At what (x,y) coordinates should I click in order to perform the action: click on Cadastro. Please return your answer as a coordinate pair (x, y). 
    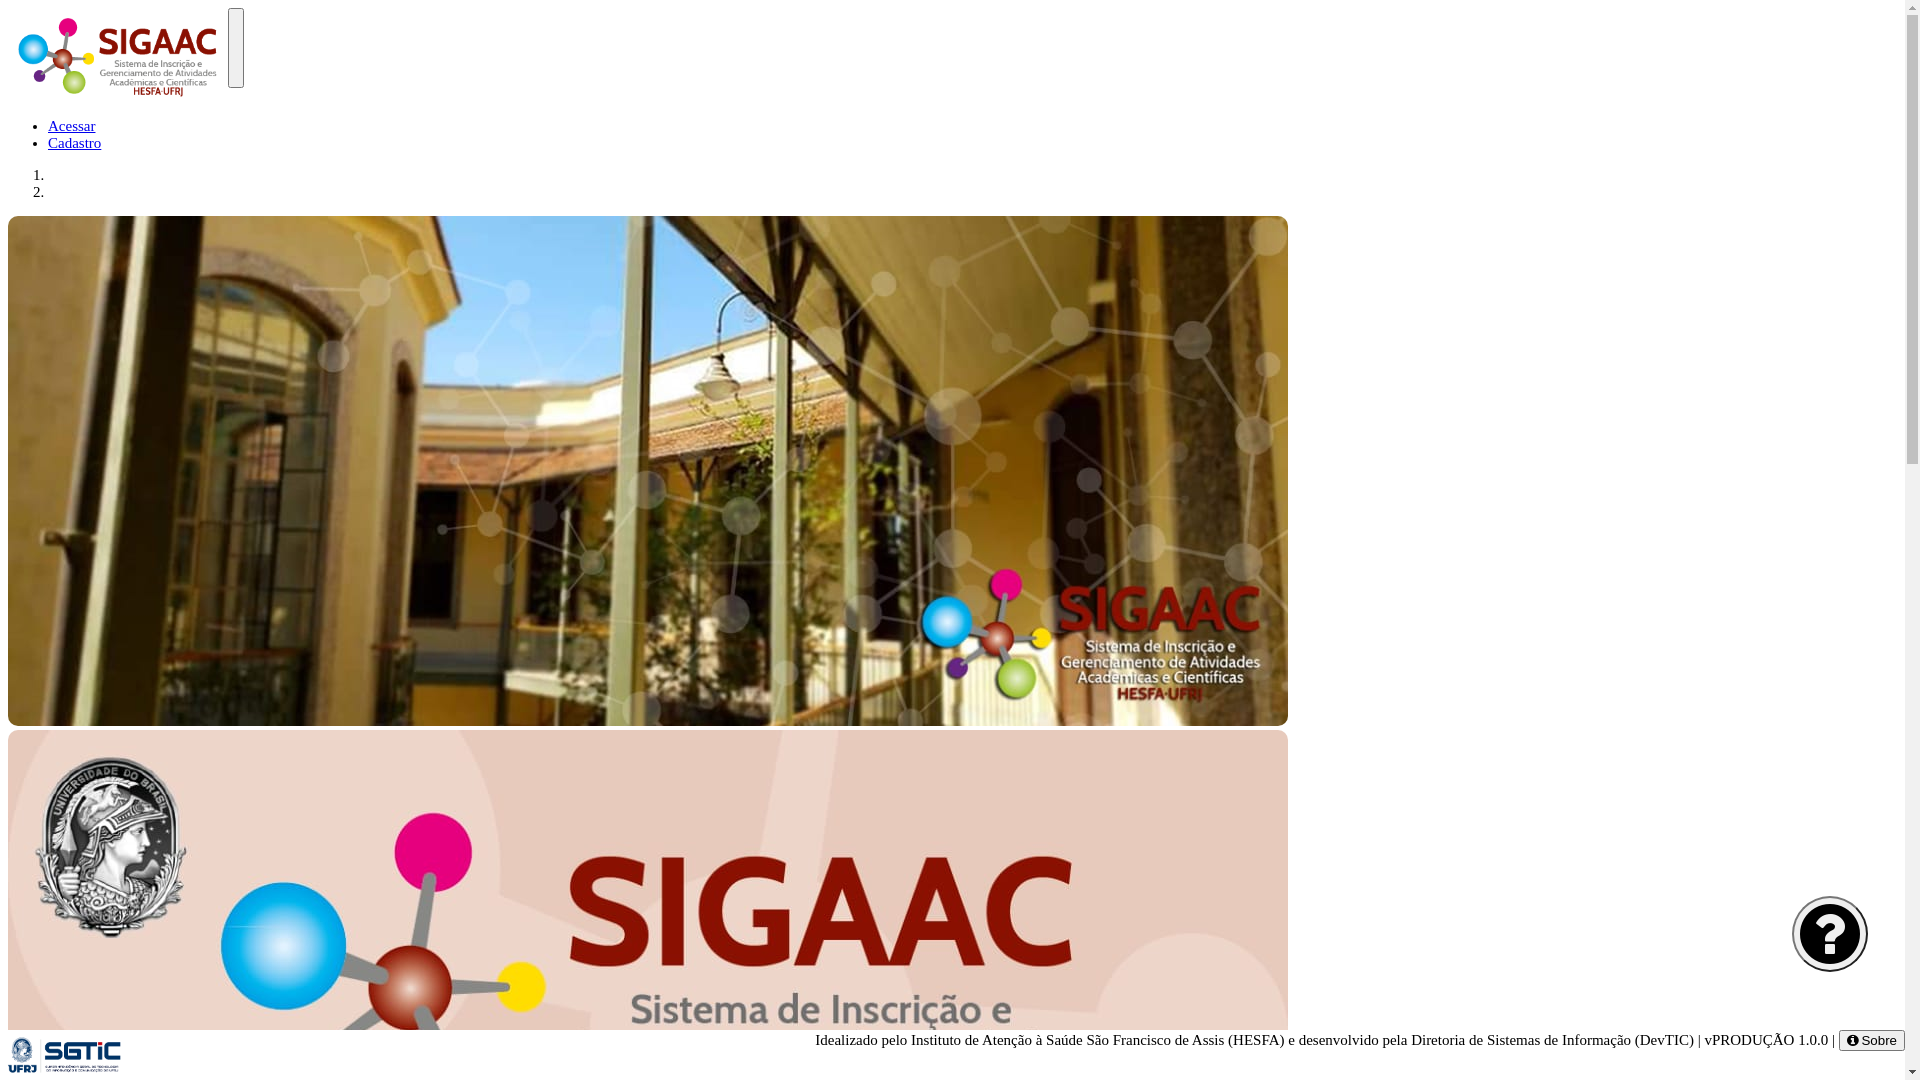
    Looking at the image, I should click on (74, 143).